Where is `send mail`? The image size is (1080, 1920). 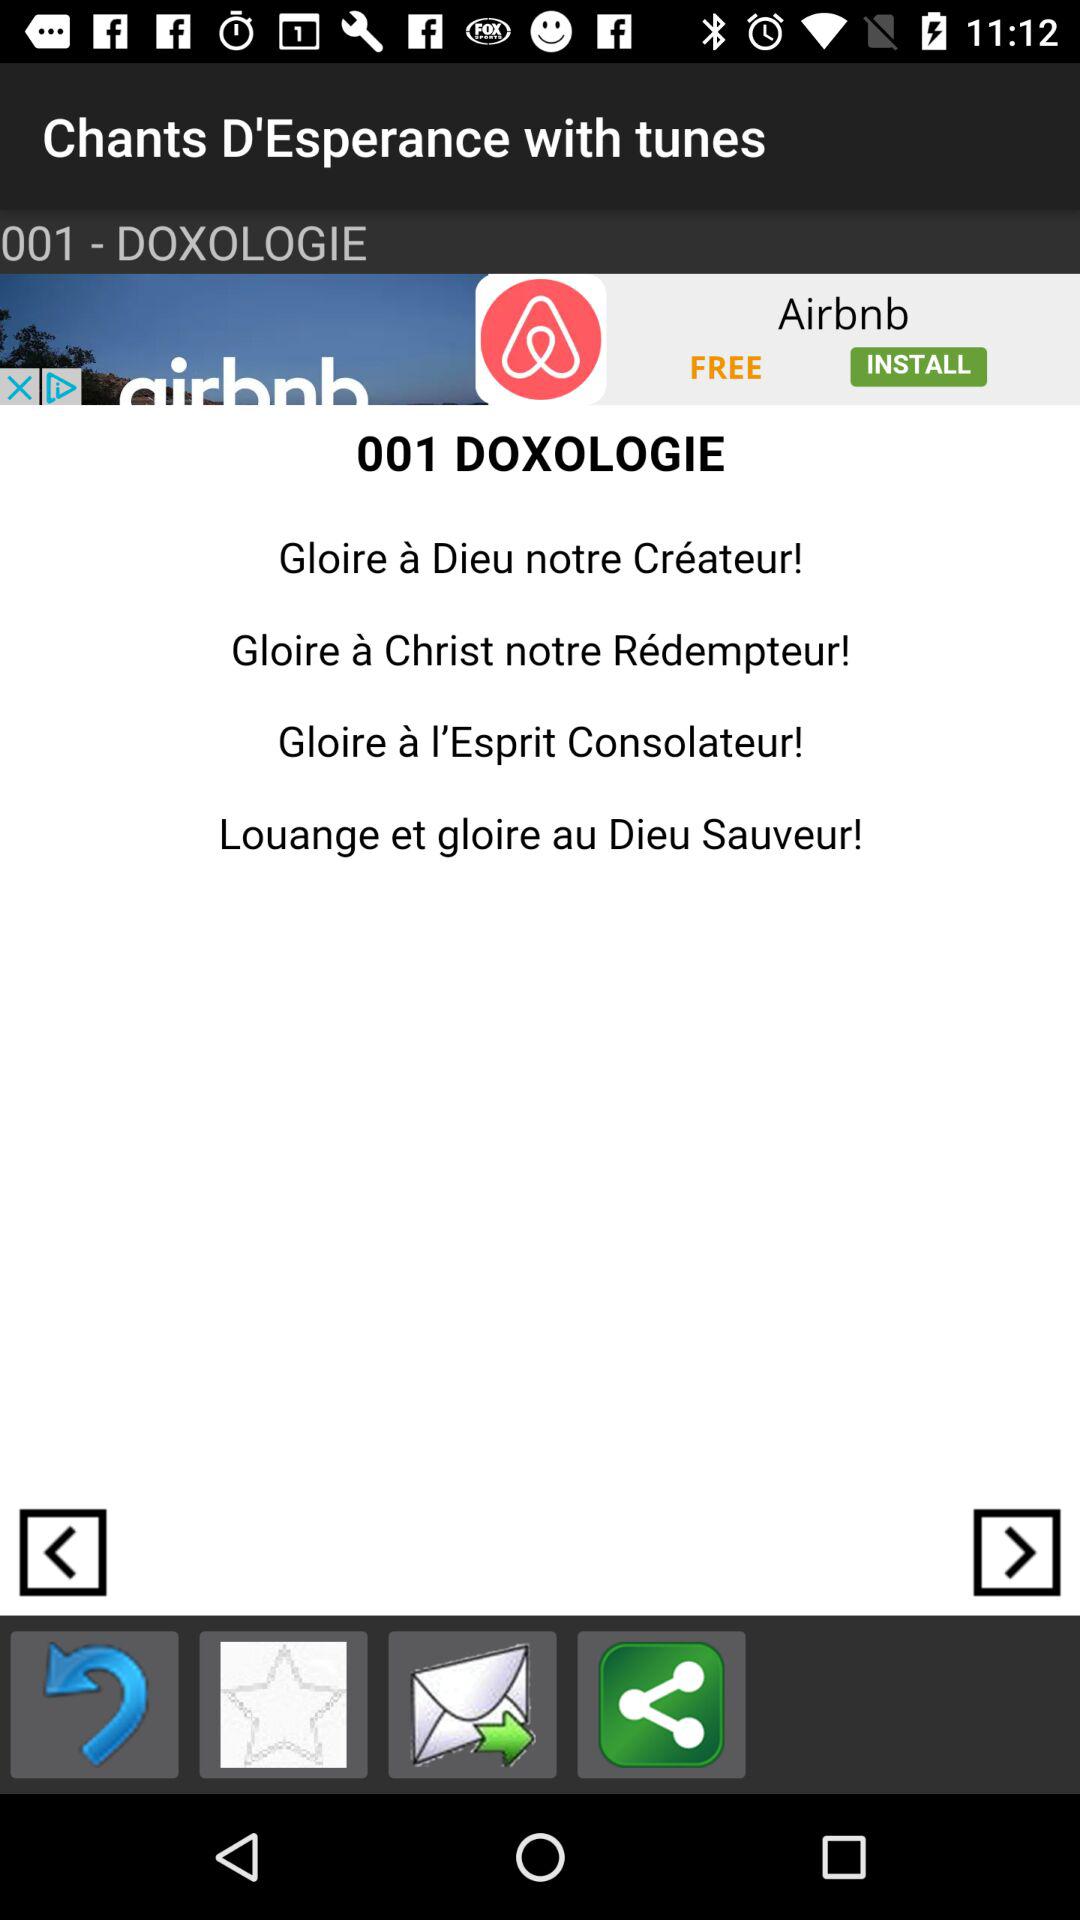 send mail is located at coordinates (472, 1704).